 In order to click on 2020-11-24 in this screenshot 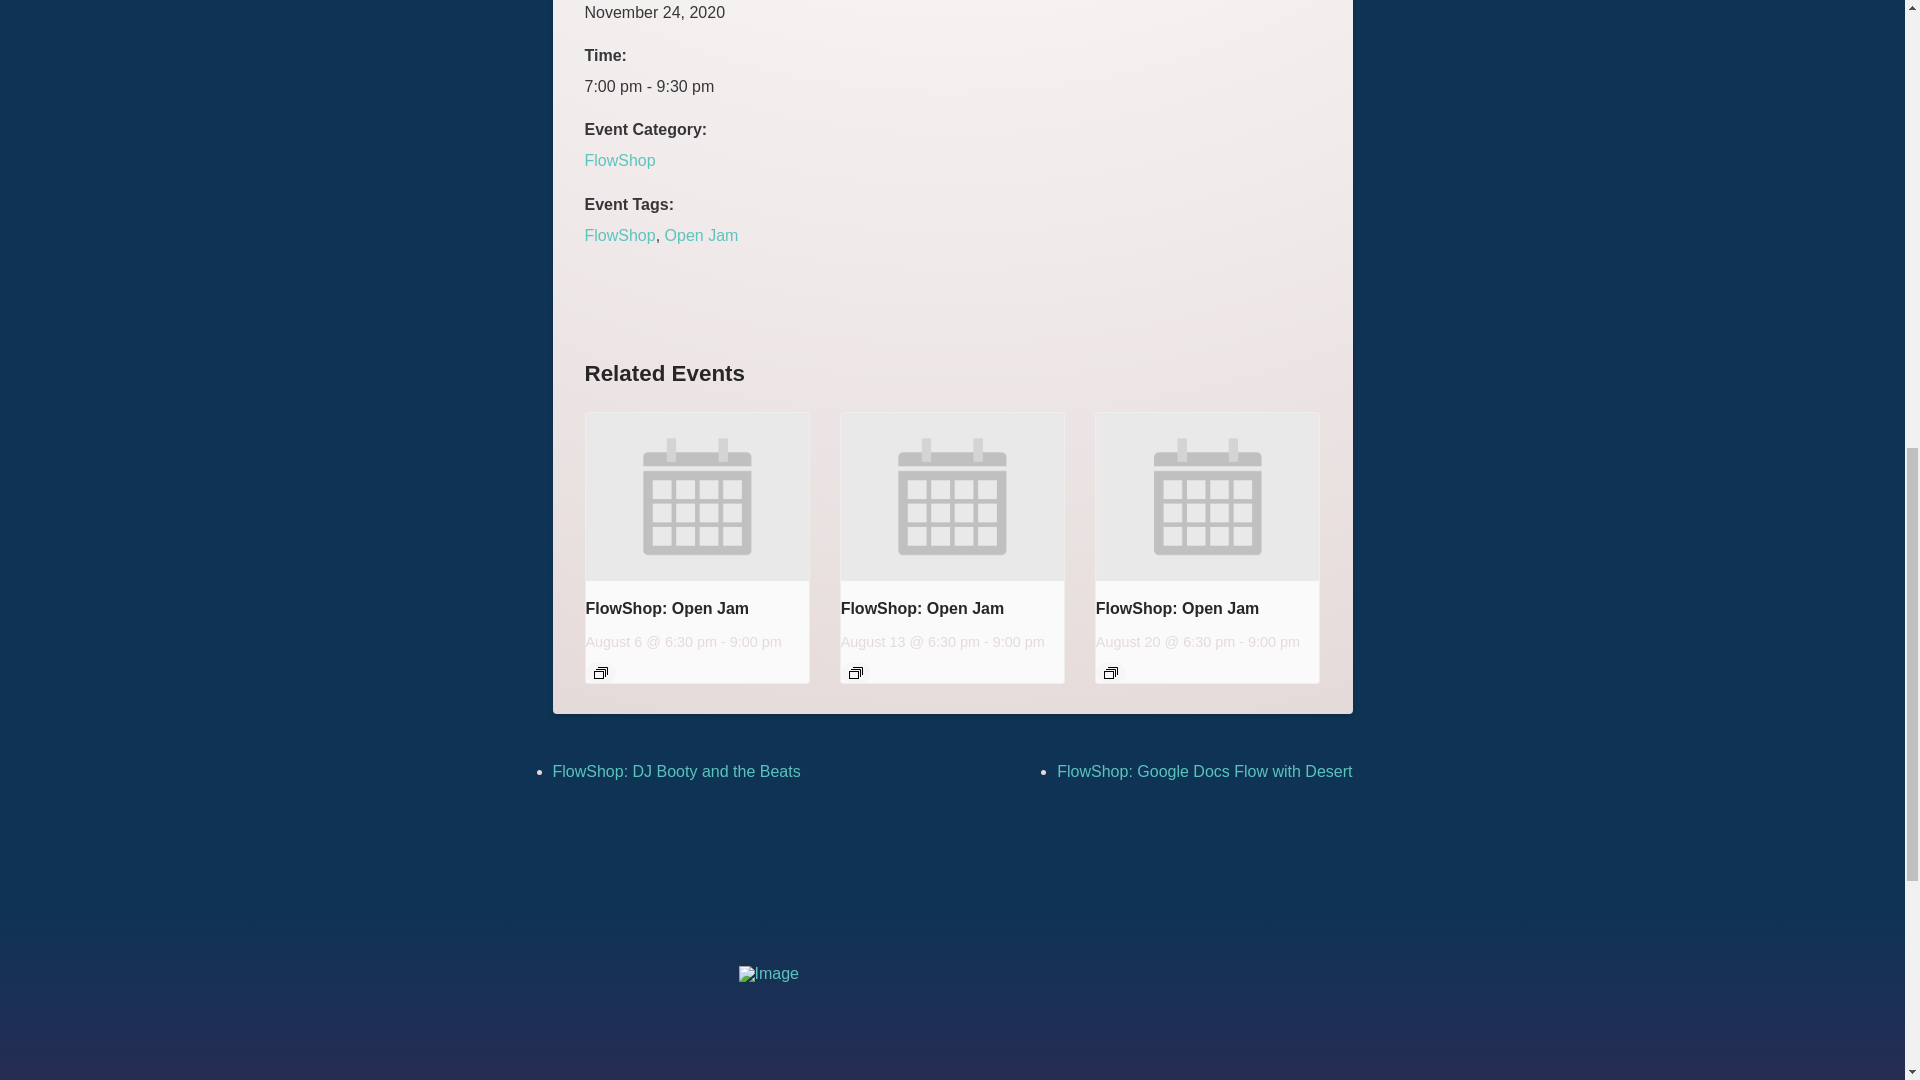, I will do `click(668, 86)`.